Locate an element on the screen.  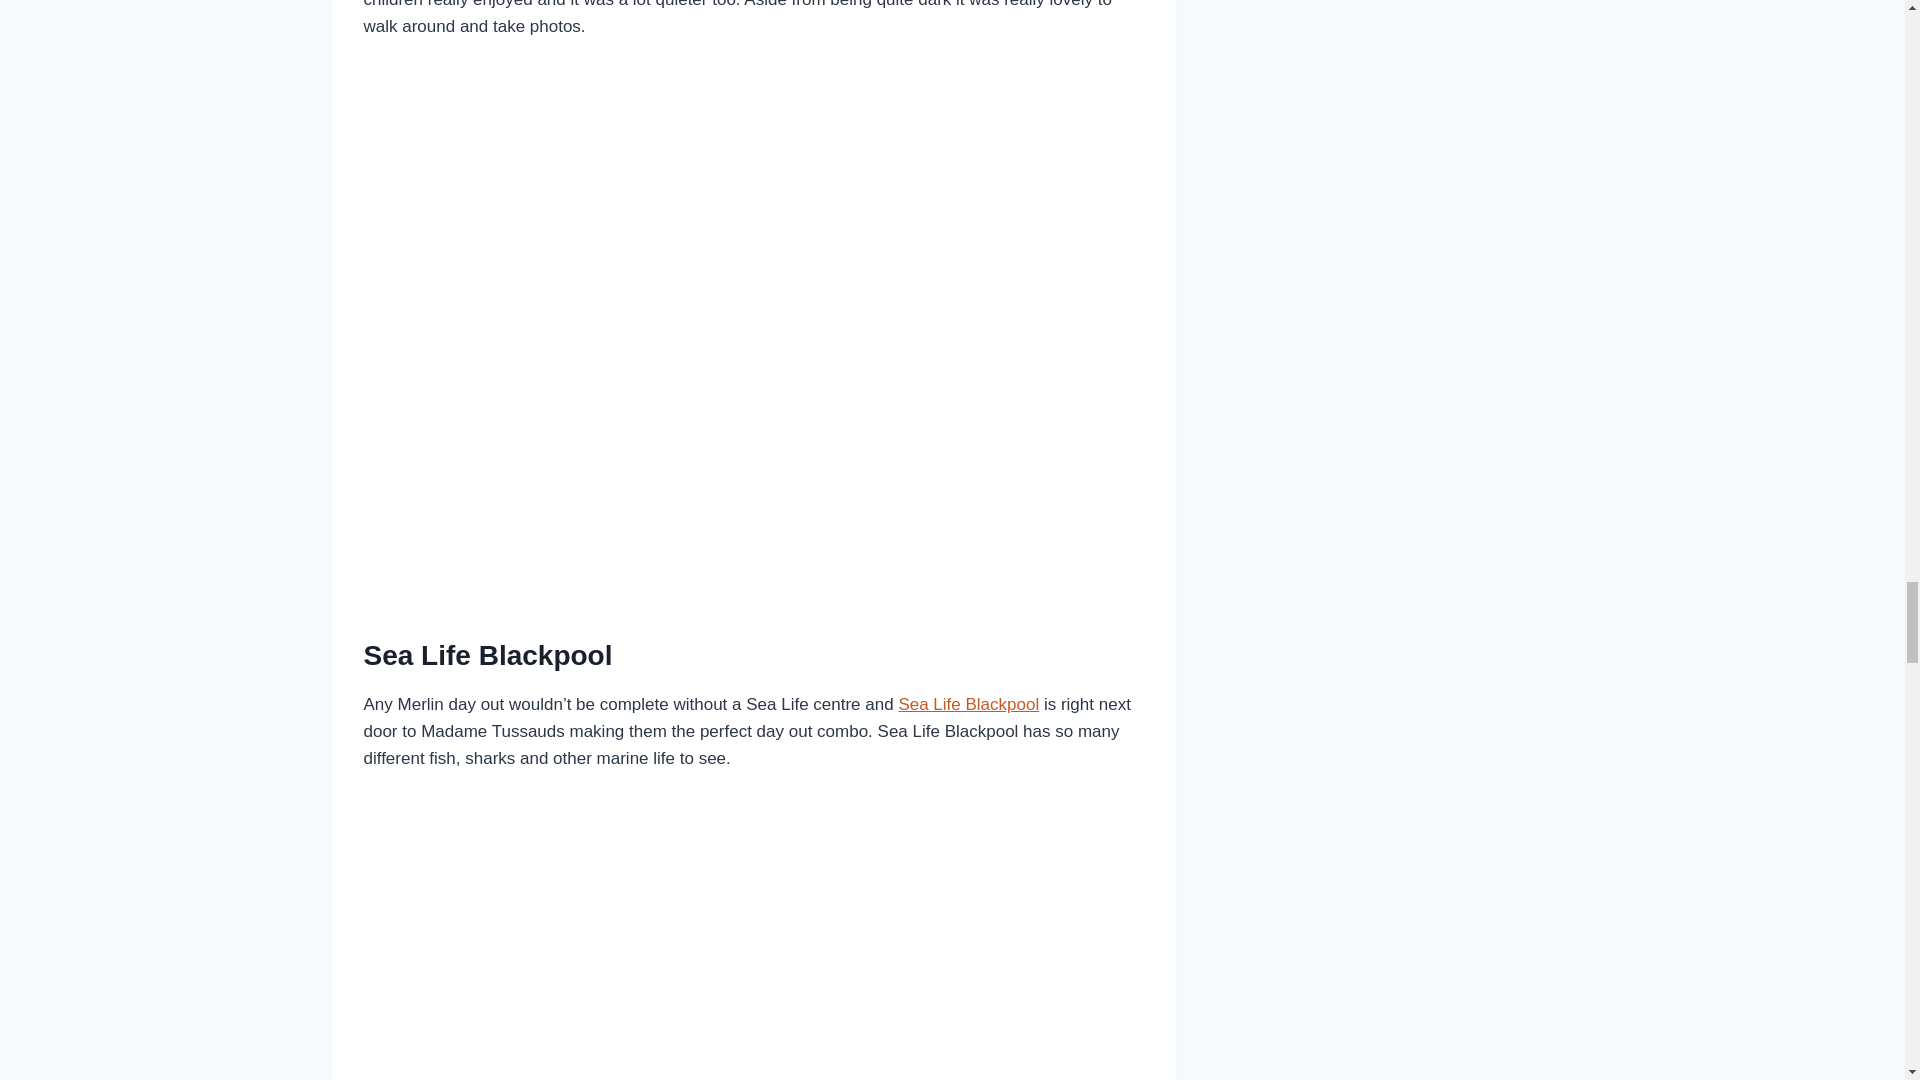
Sea Life Blackpool is located at coordinates (968, 704).